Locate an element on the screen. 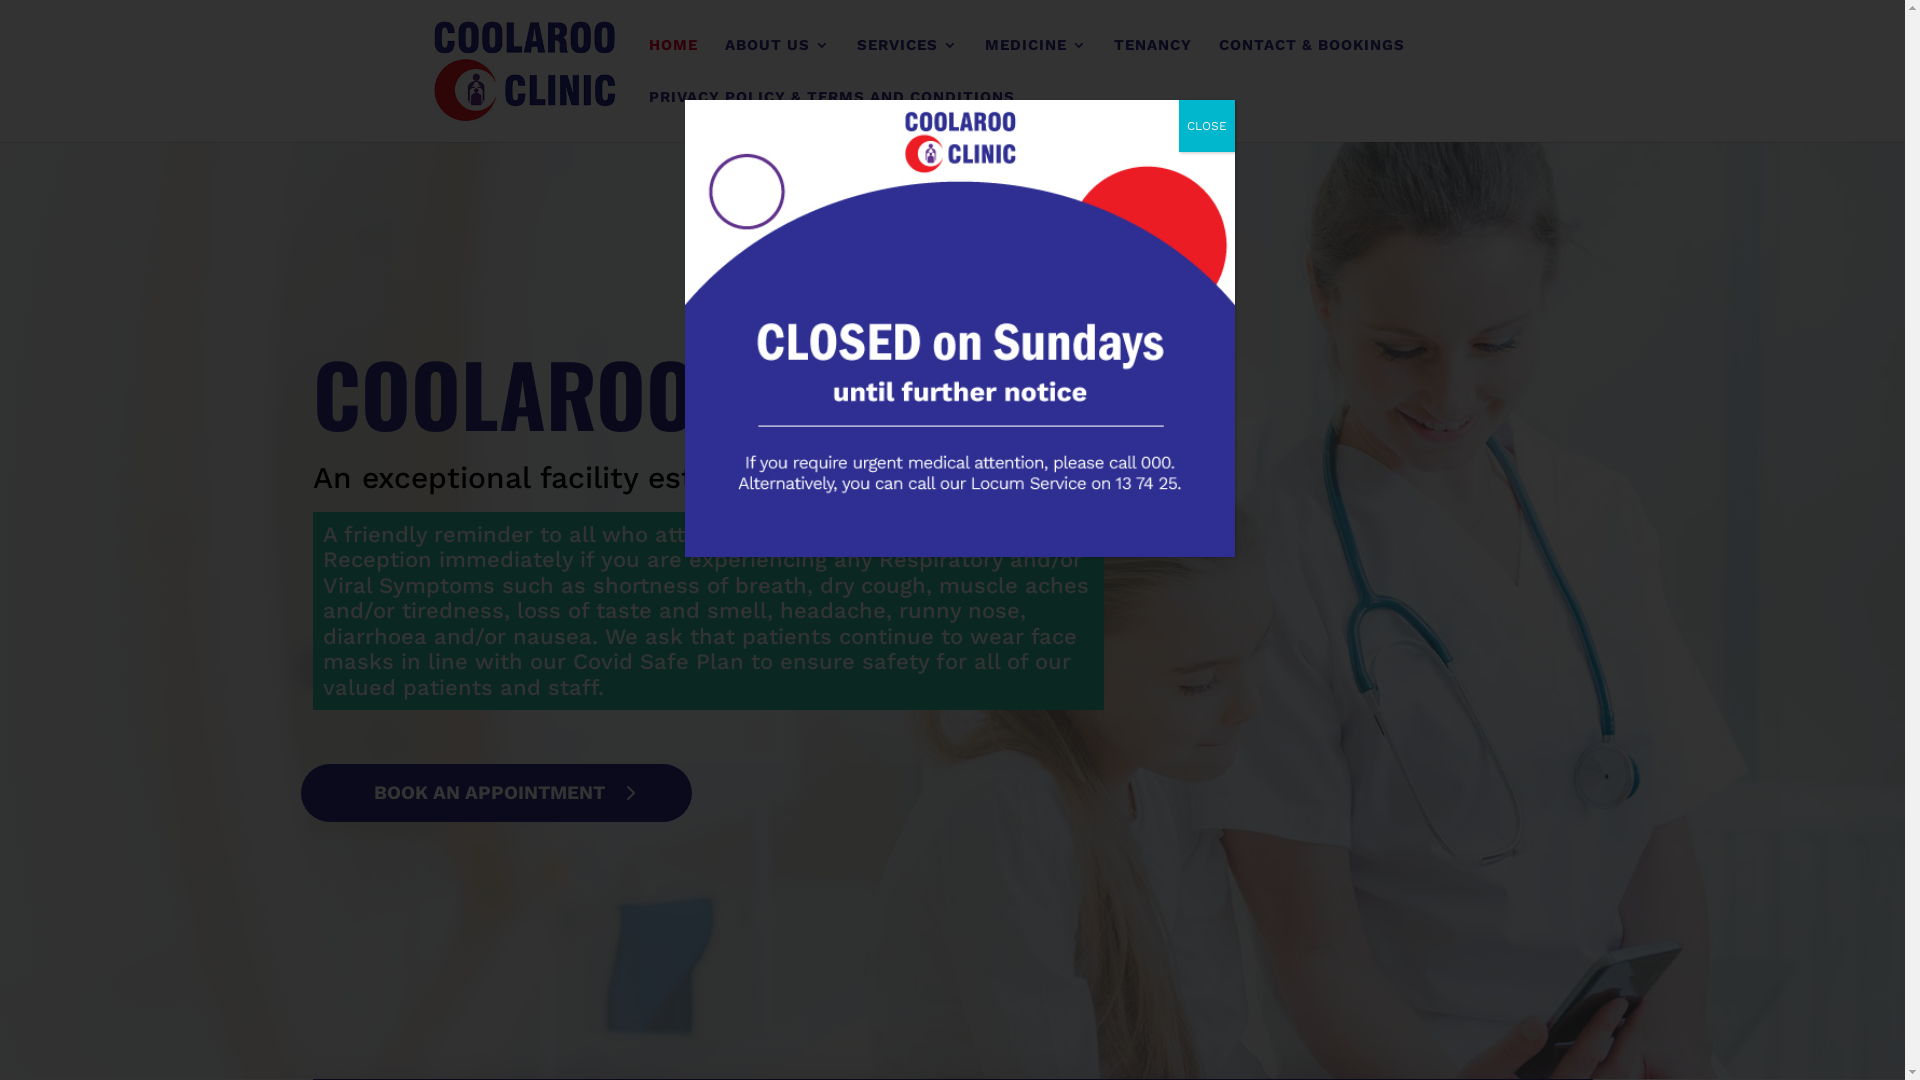 The width and height of the screenshot is (1920, 1080). CLOSE is located at coordinates (1207, 126).